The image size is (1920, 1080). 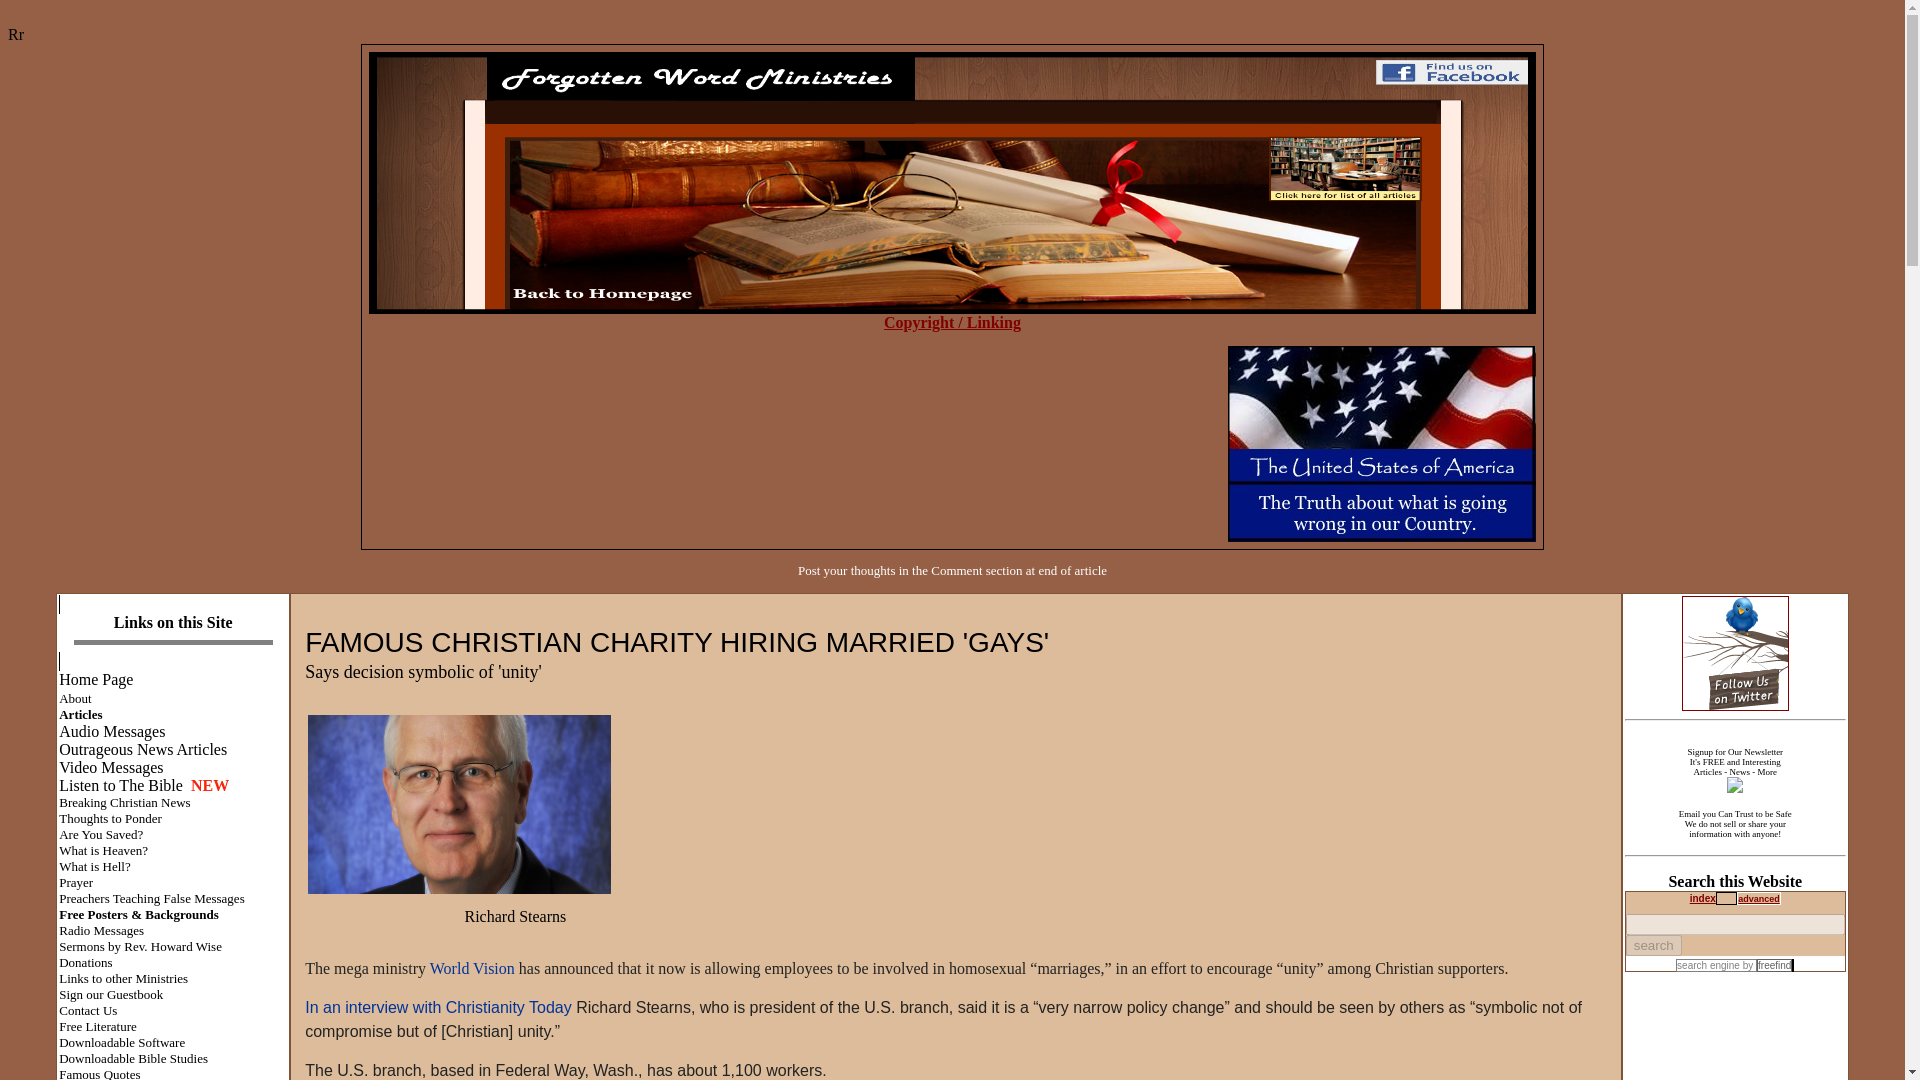 I want to click on Are You Saved?, so click(x=100, y=834).